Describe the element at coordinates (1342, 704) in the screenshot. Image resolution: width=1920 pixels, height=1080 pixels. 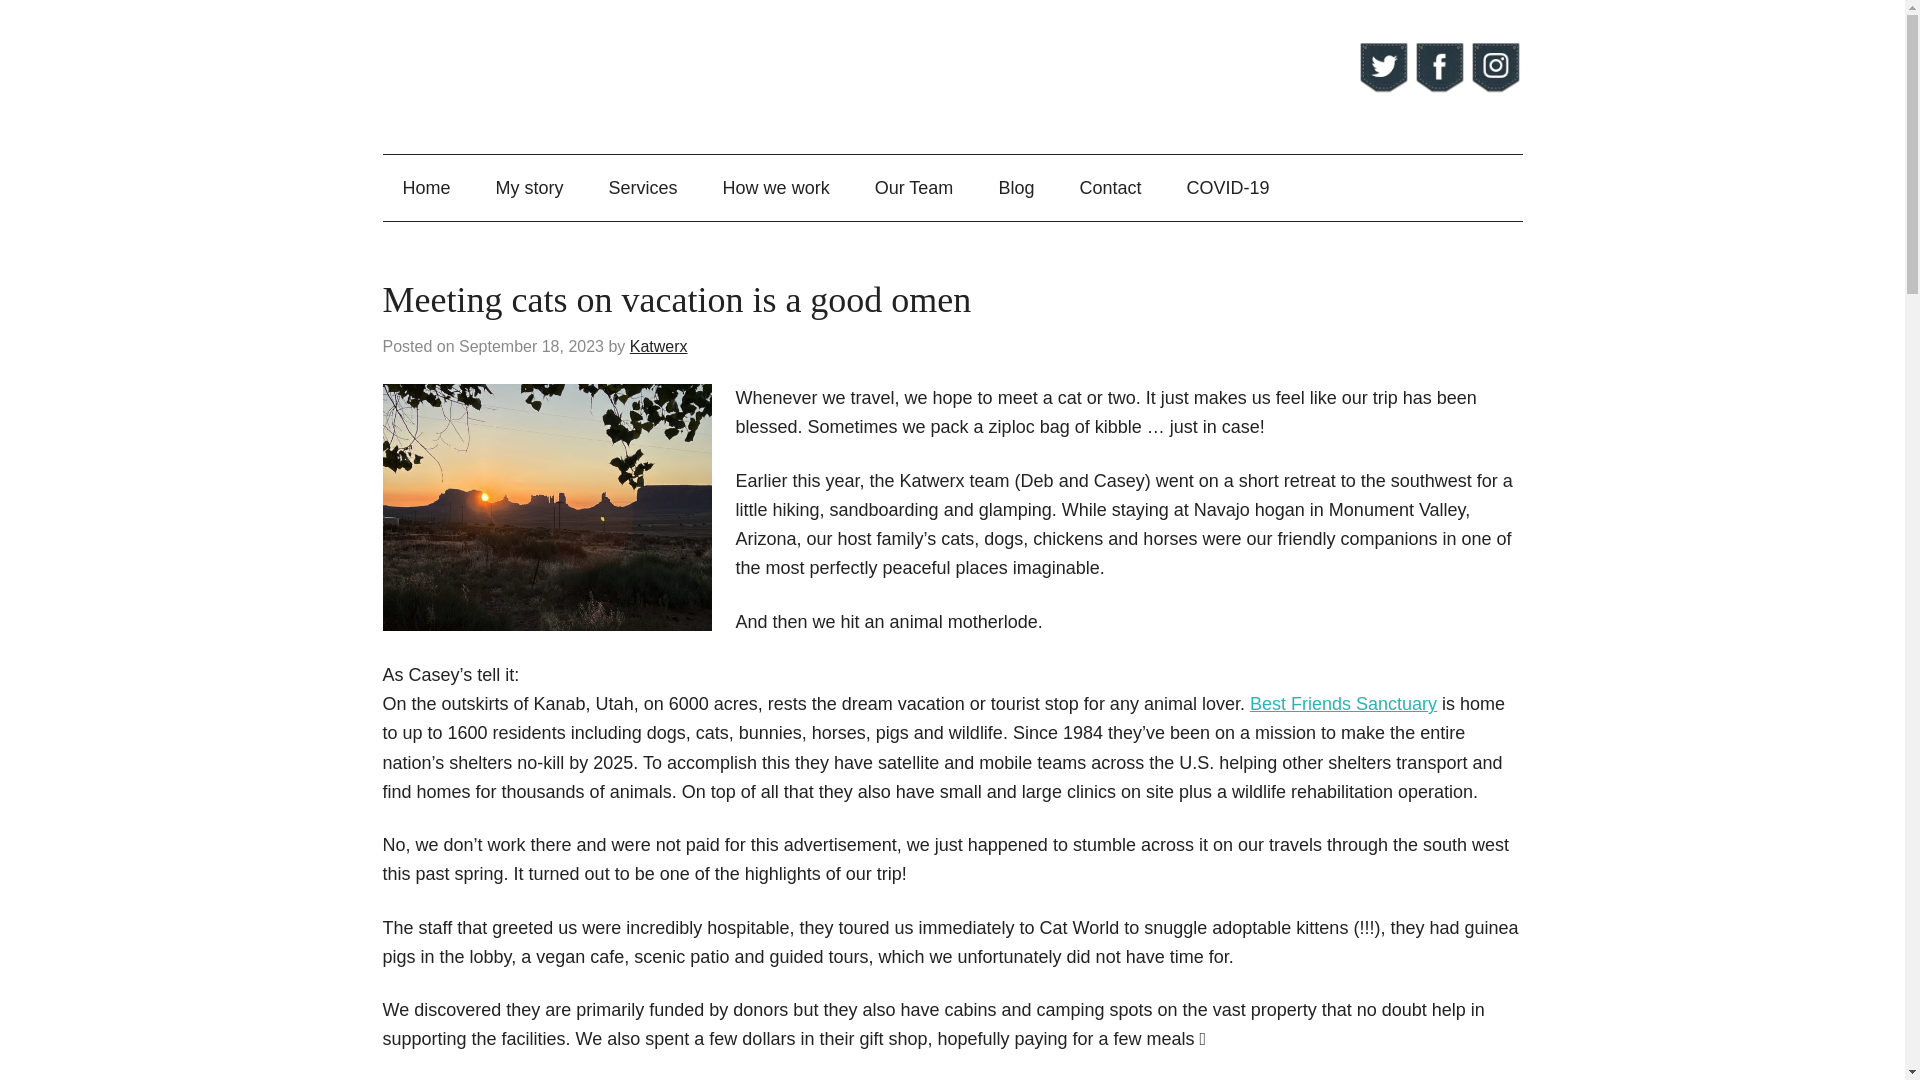
I see `Best Friends Sanctuary` at that location.